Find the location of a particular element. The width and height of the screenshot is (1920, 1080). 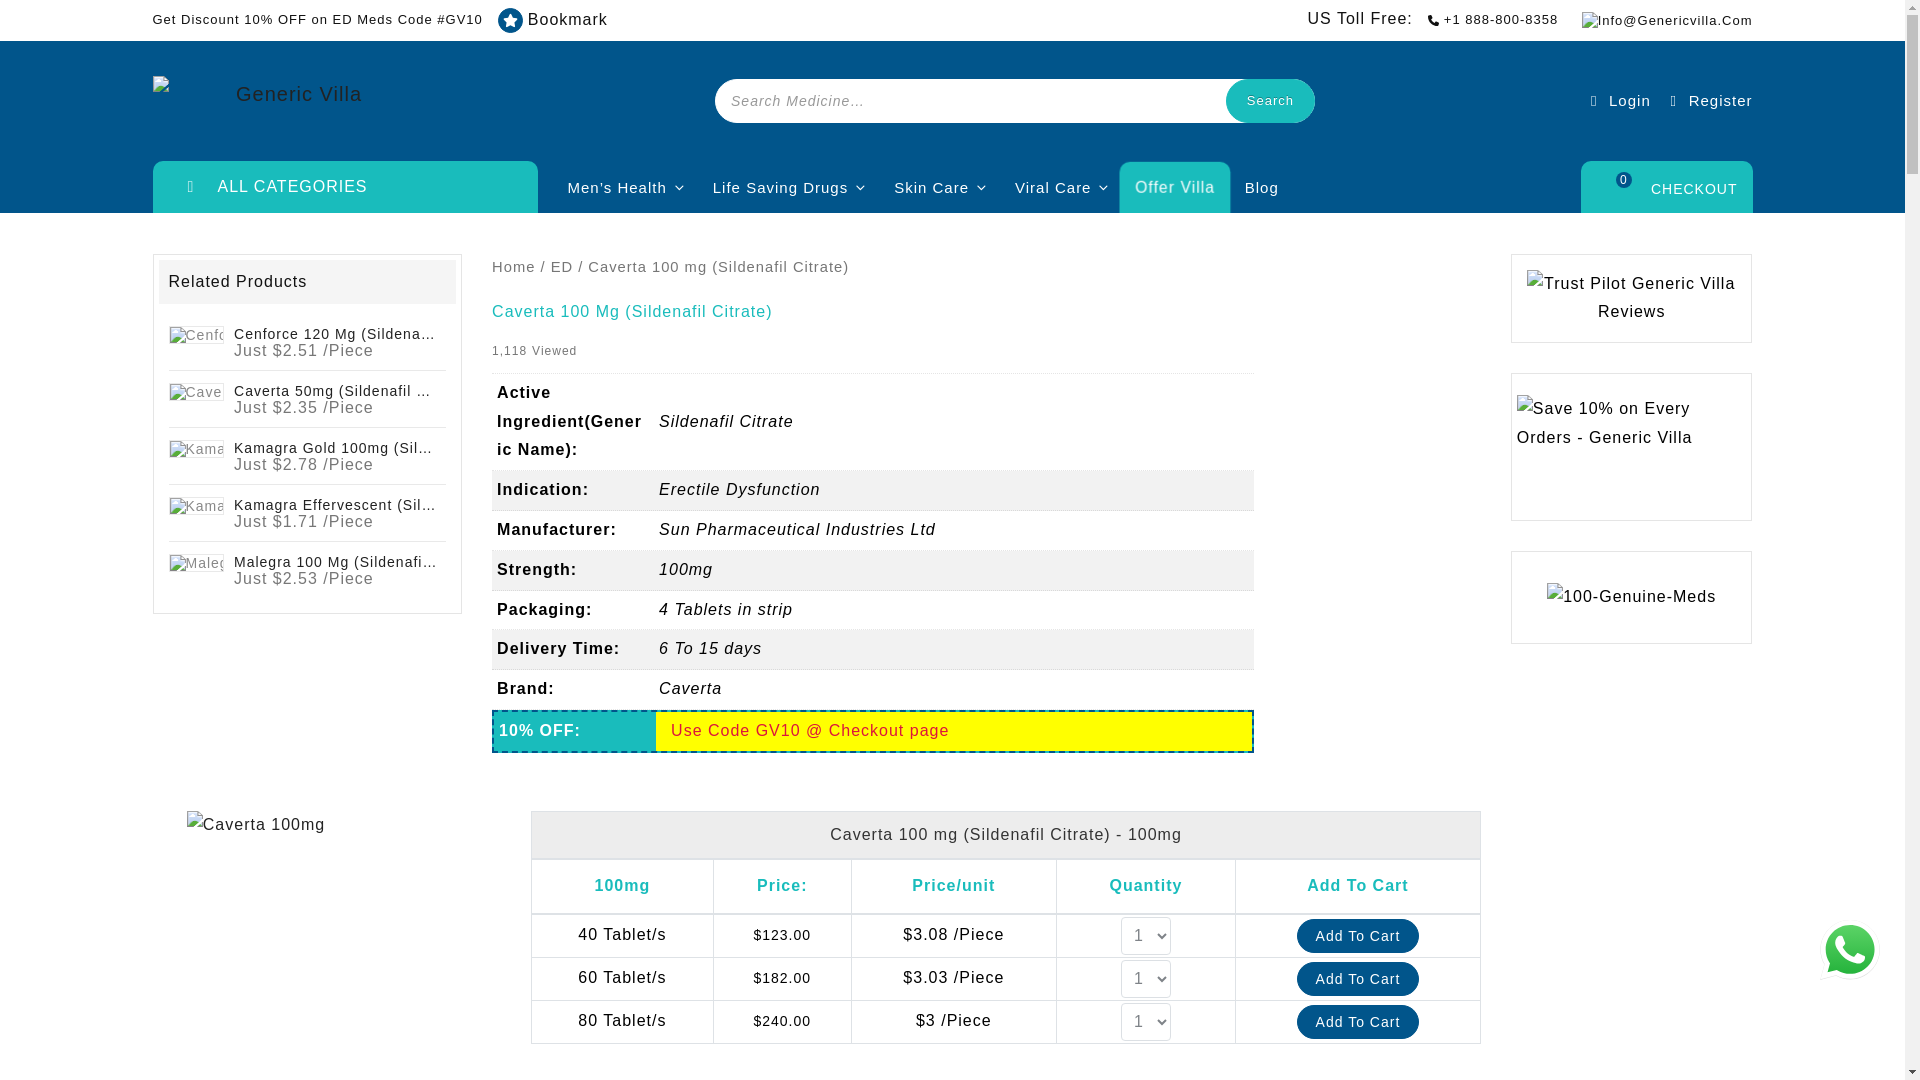

Caverta 100mg is located at coordinates (255, 826).